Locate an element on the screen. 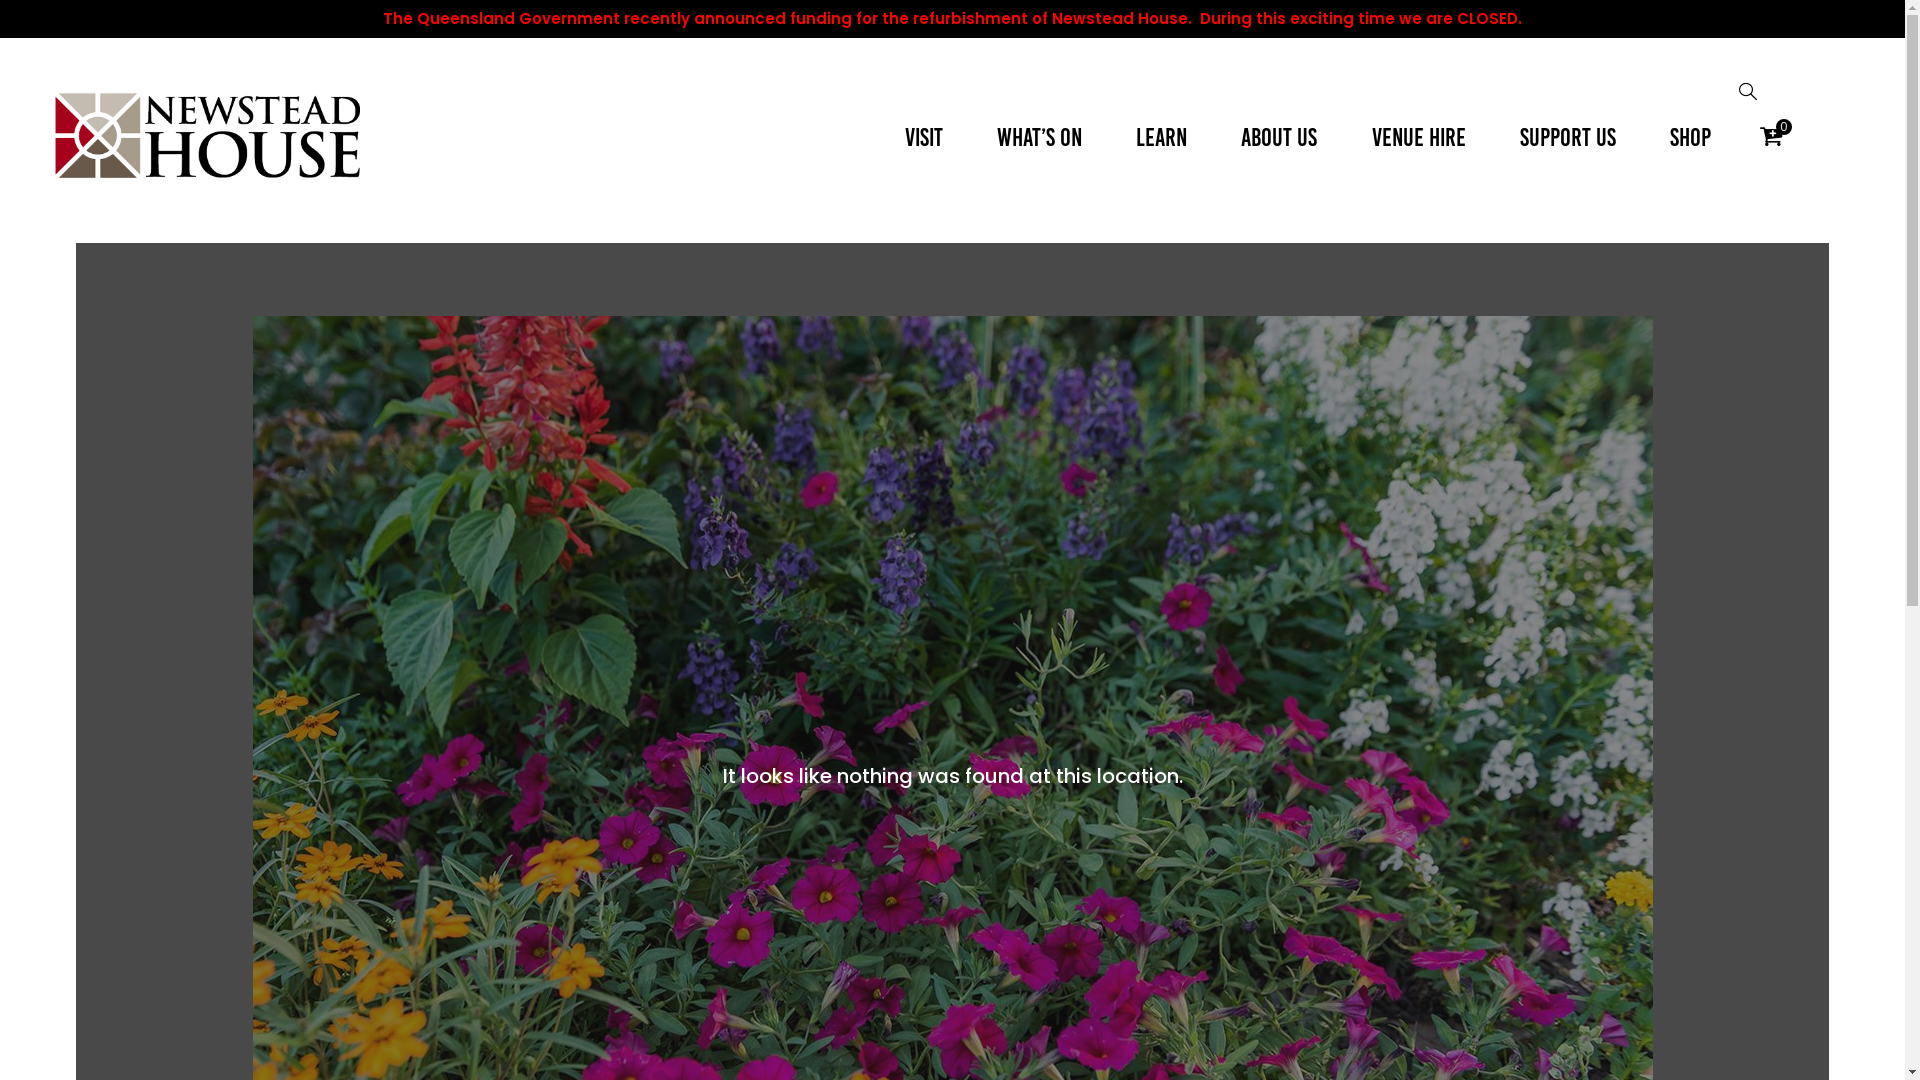  VENUE HIRE is located at coordinates (1418, 137).